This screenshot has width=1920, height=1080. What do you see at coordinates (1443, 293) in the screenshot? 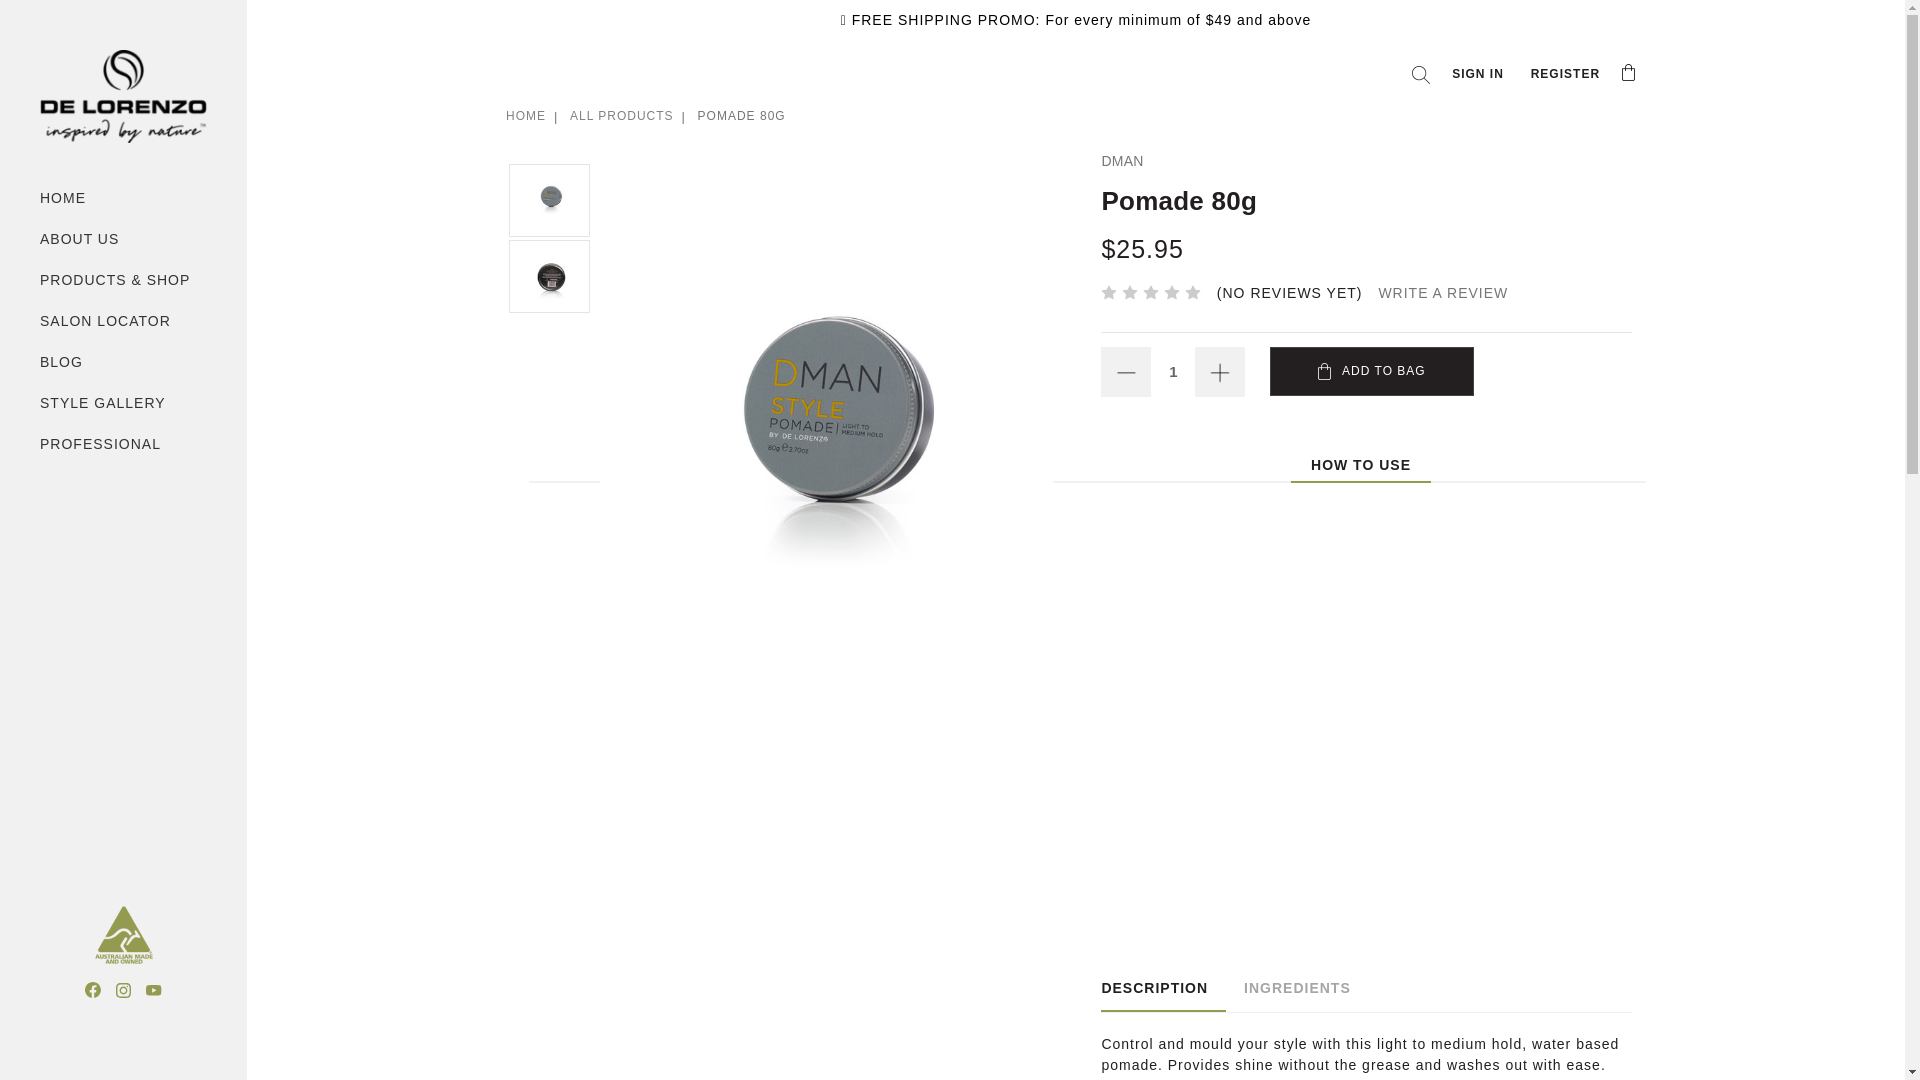
I see `WRITE A REVIEW` at bounding box center [1443, 293].